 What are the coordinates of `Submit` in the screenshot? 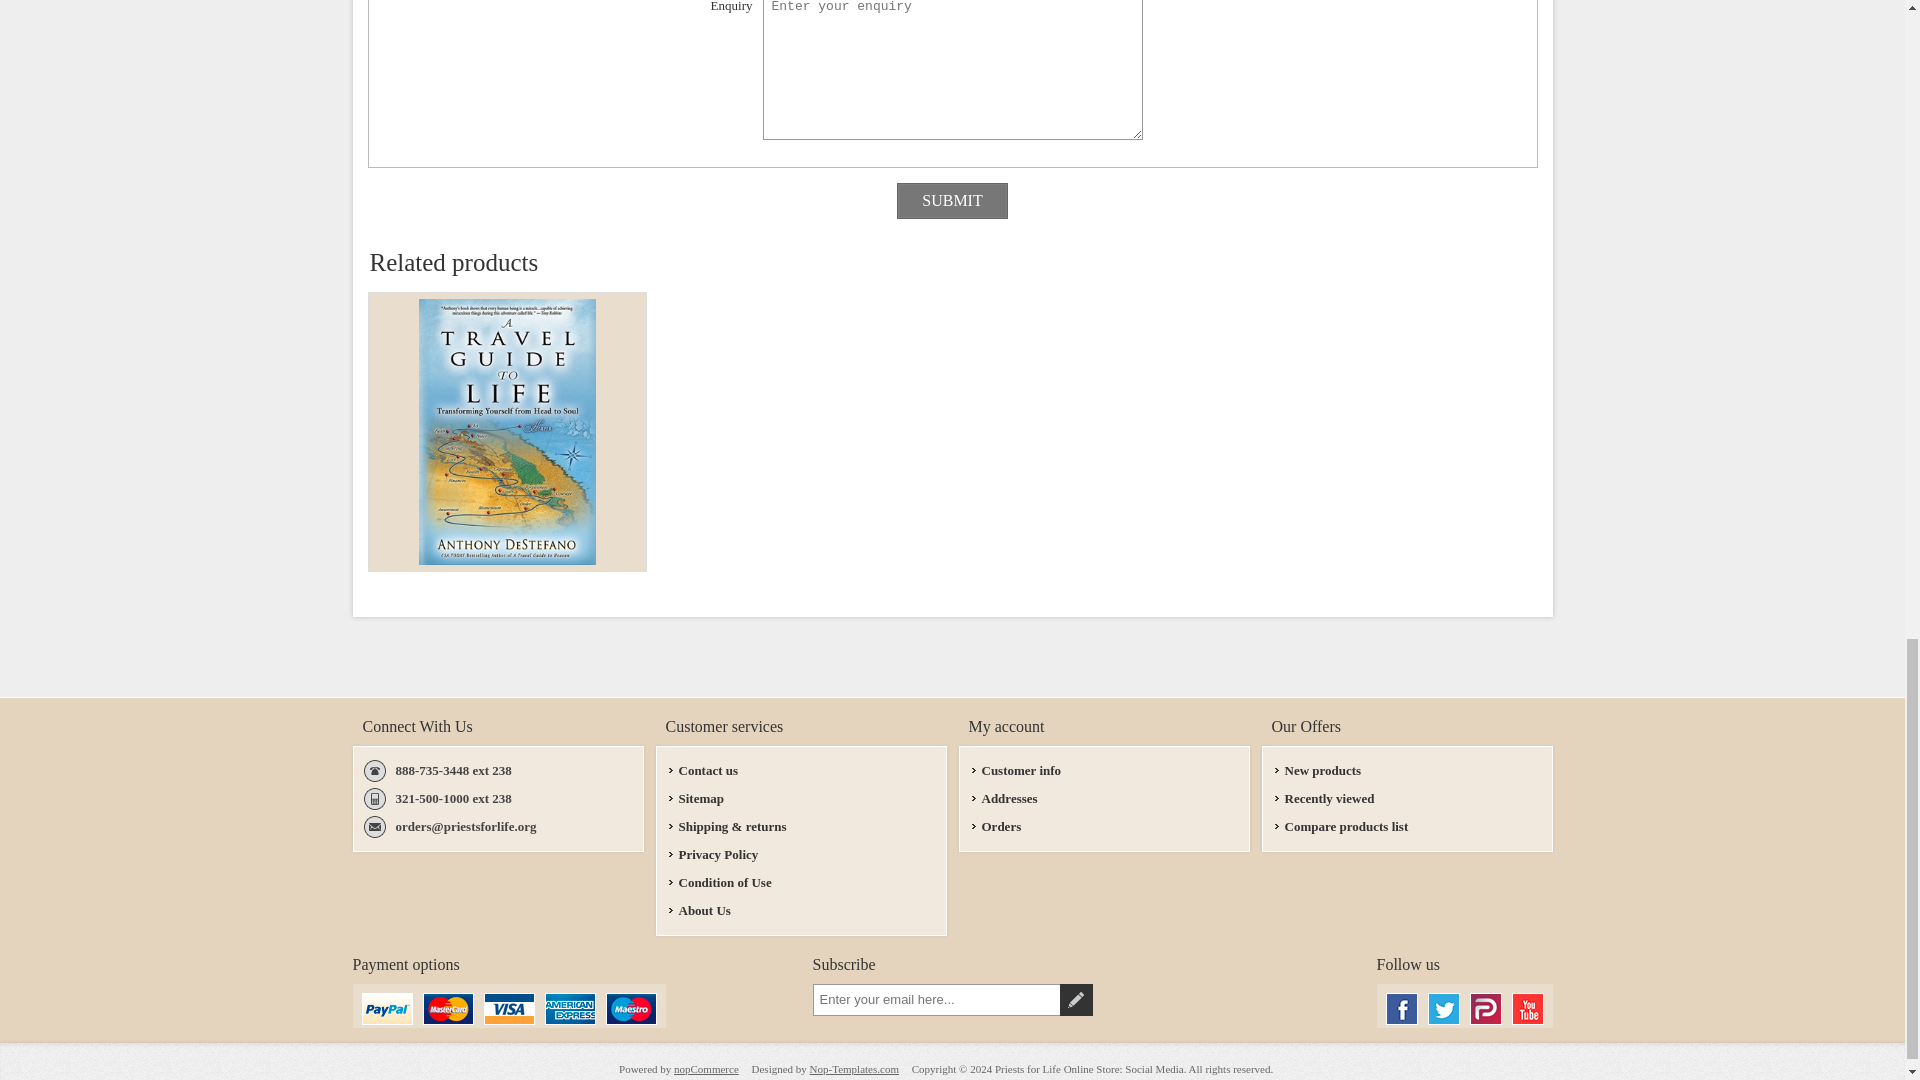 It's located at (951, 200).